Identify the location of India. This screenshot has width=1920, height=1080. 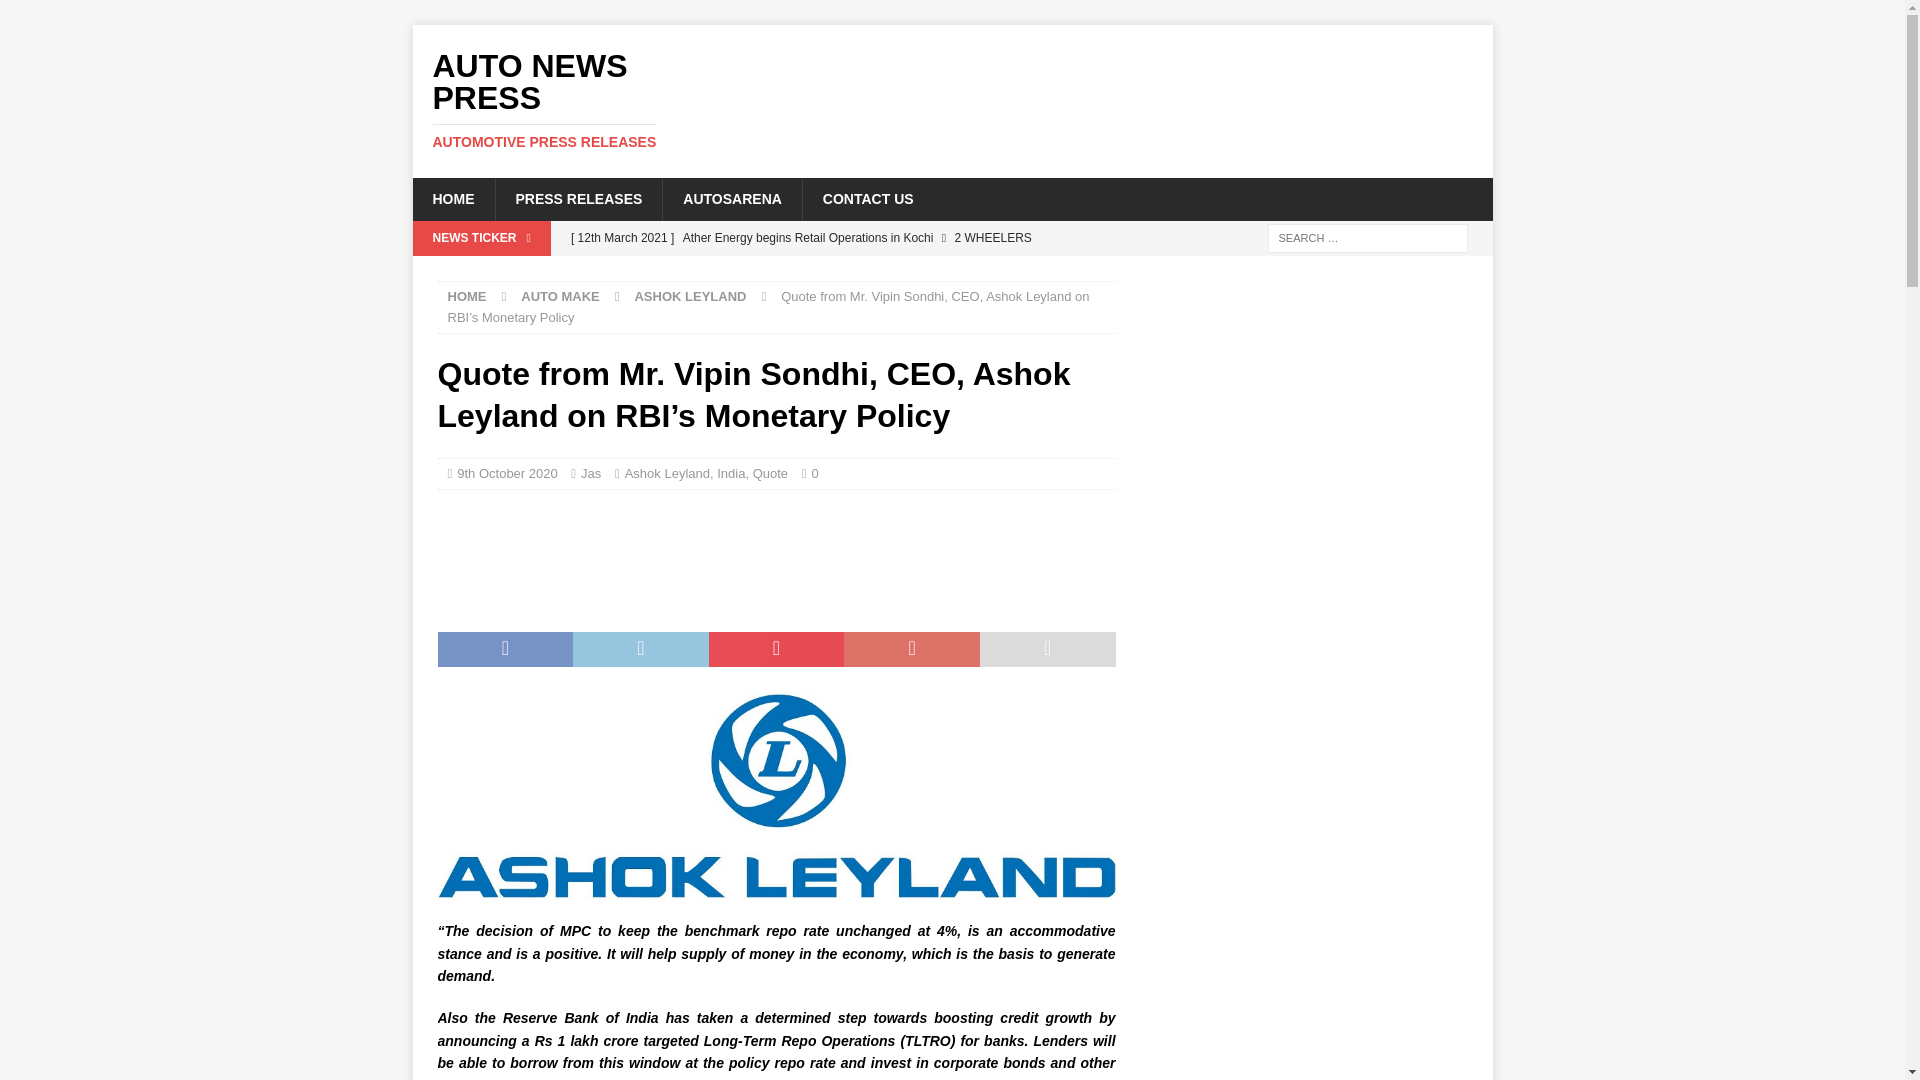
(582, 100).